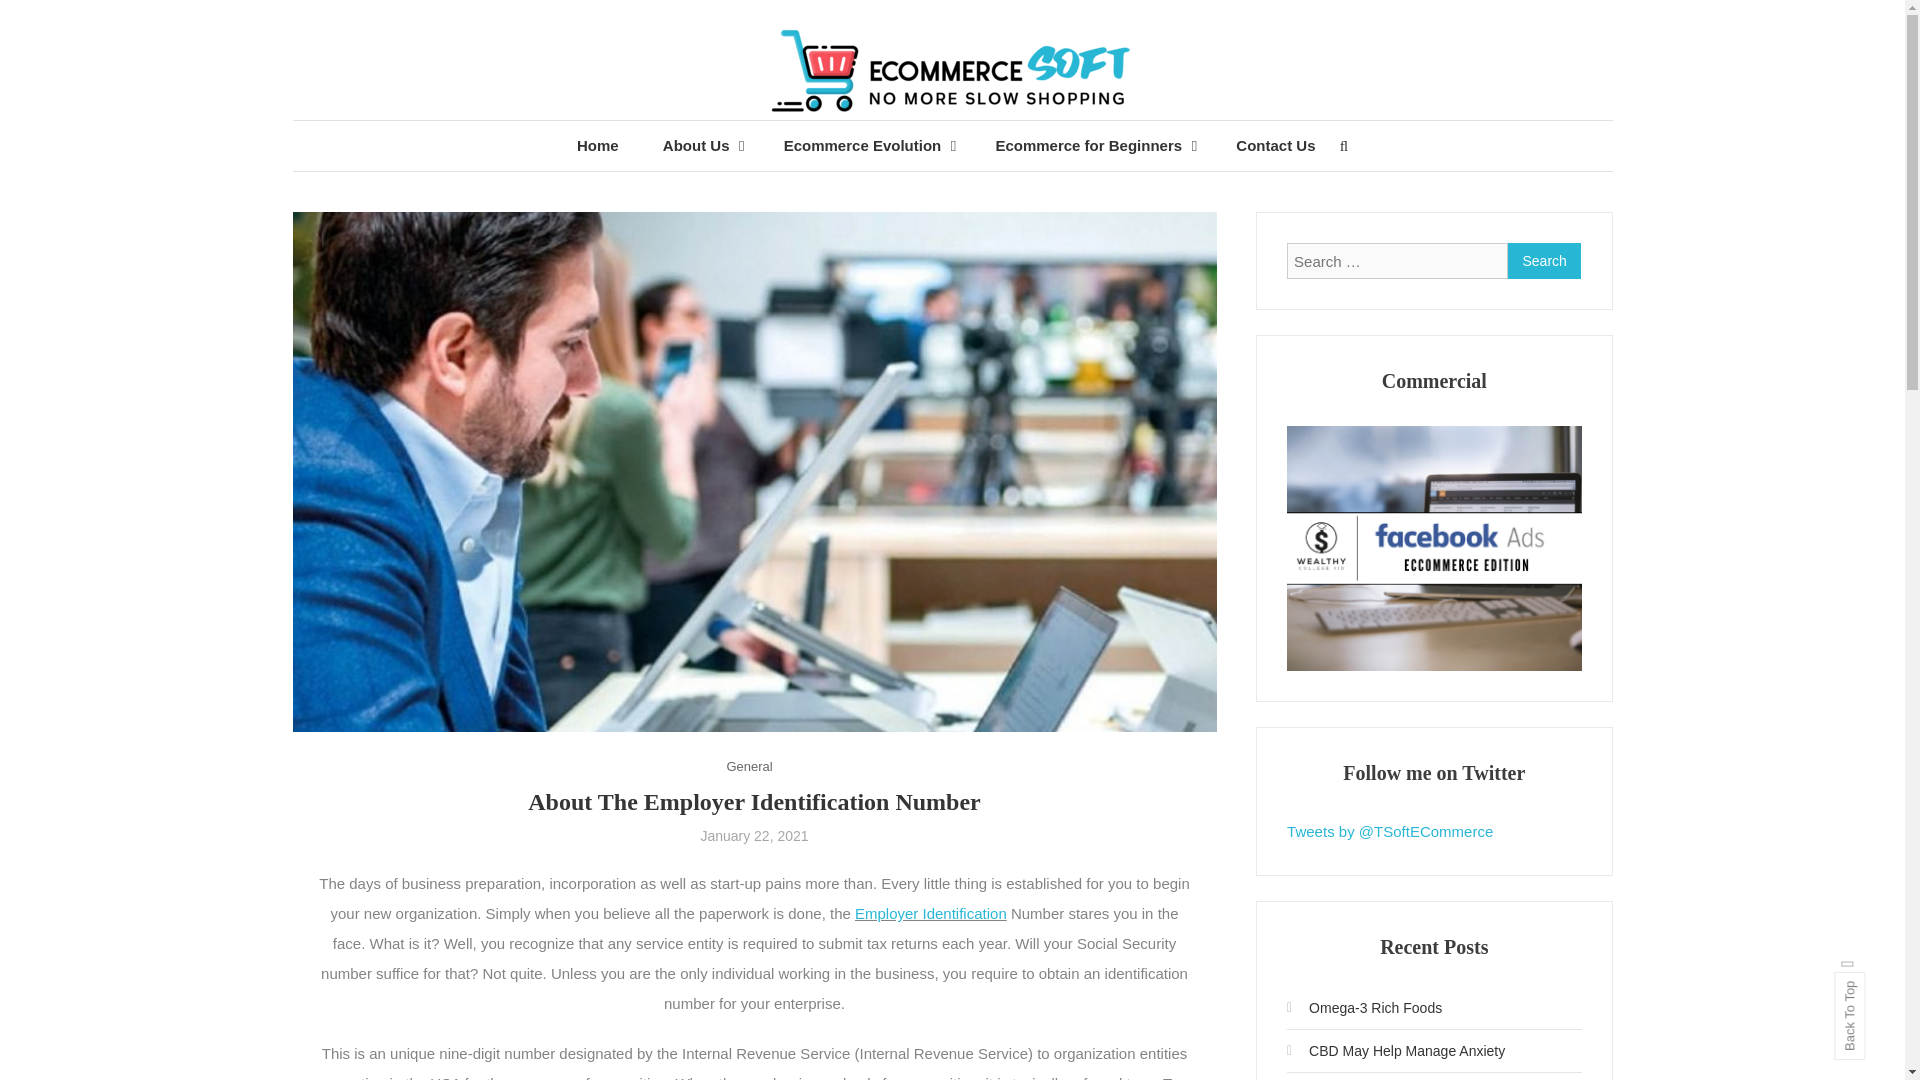  Describe the element at coordinates (1396, 1050) in the screenshot. I see `CBD May Help Manage Anxiety` at that location.